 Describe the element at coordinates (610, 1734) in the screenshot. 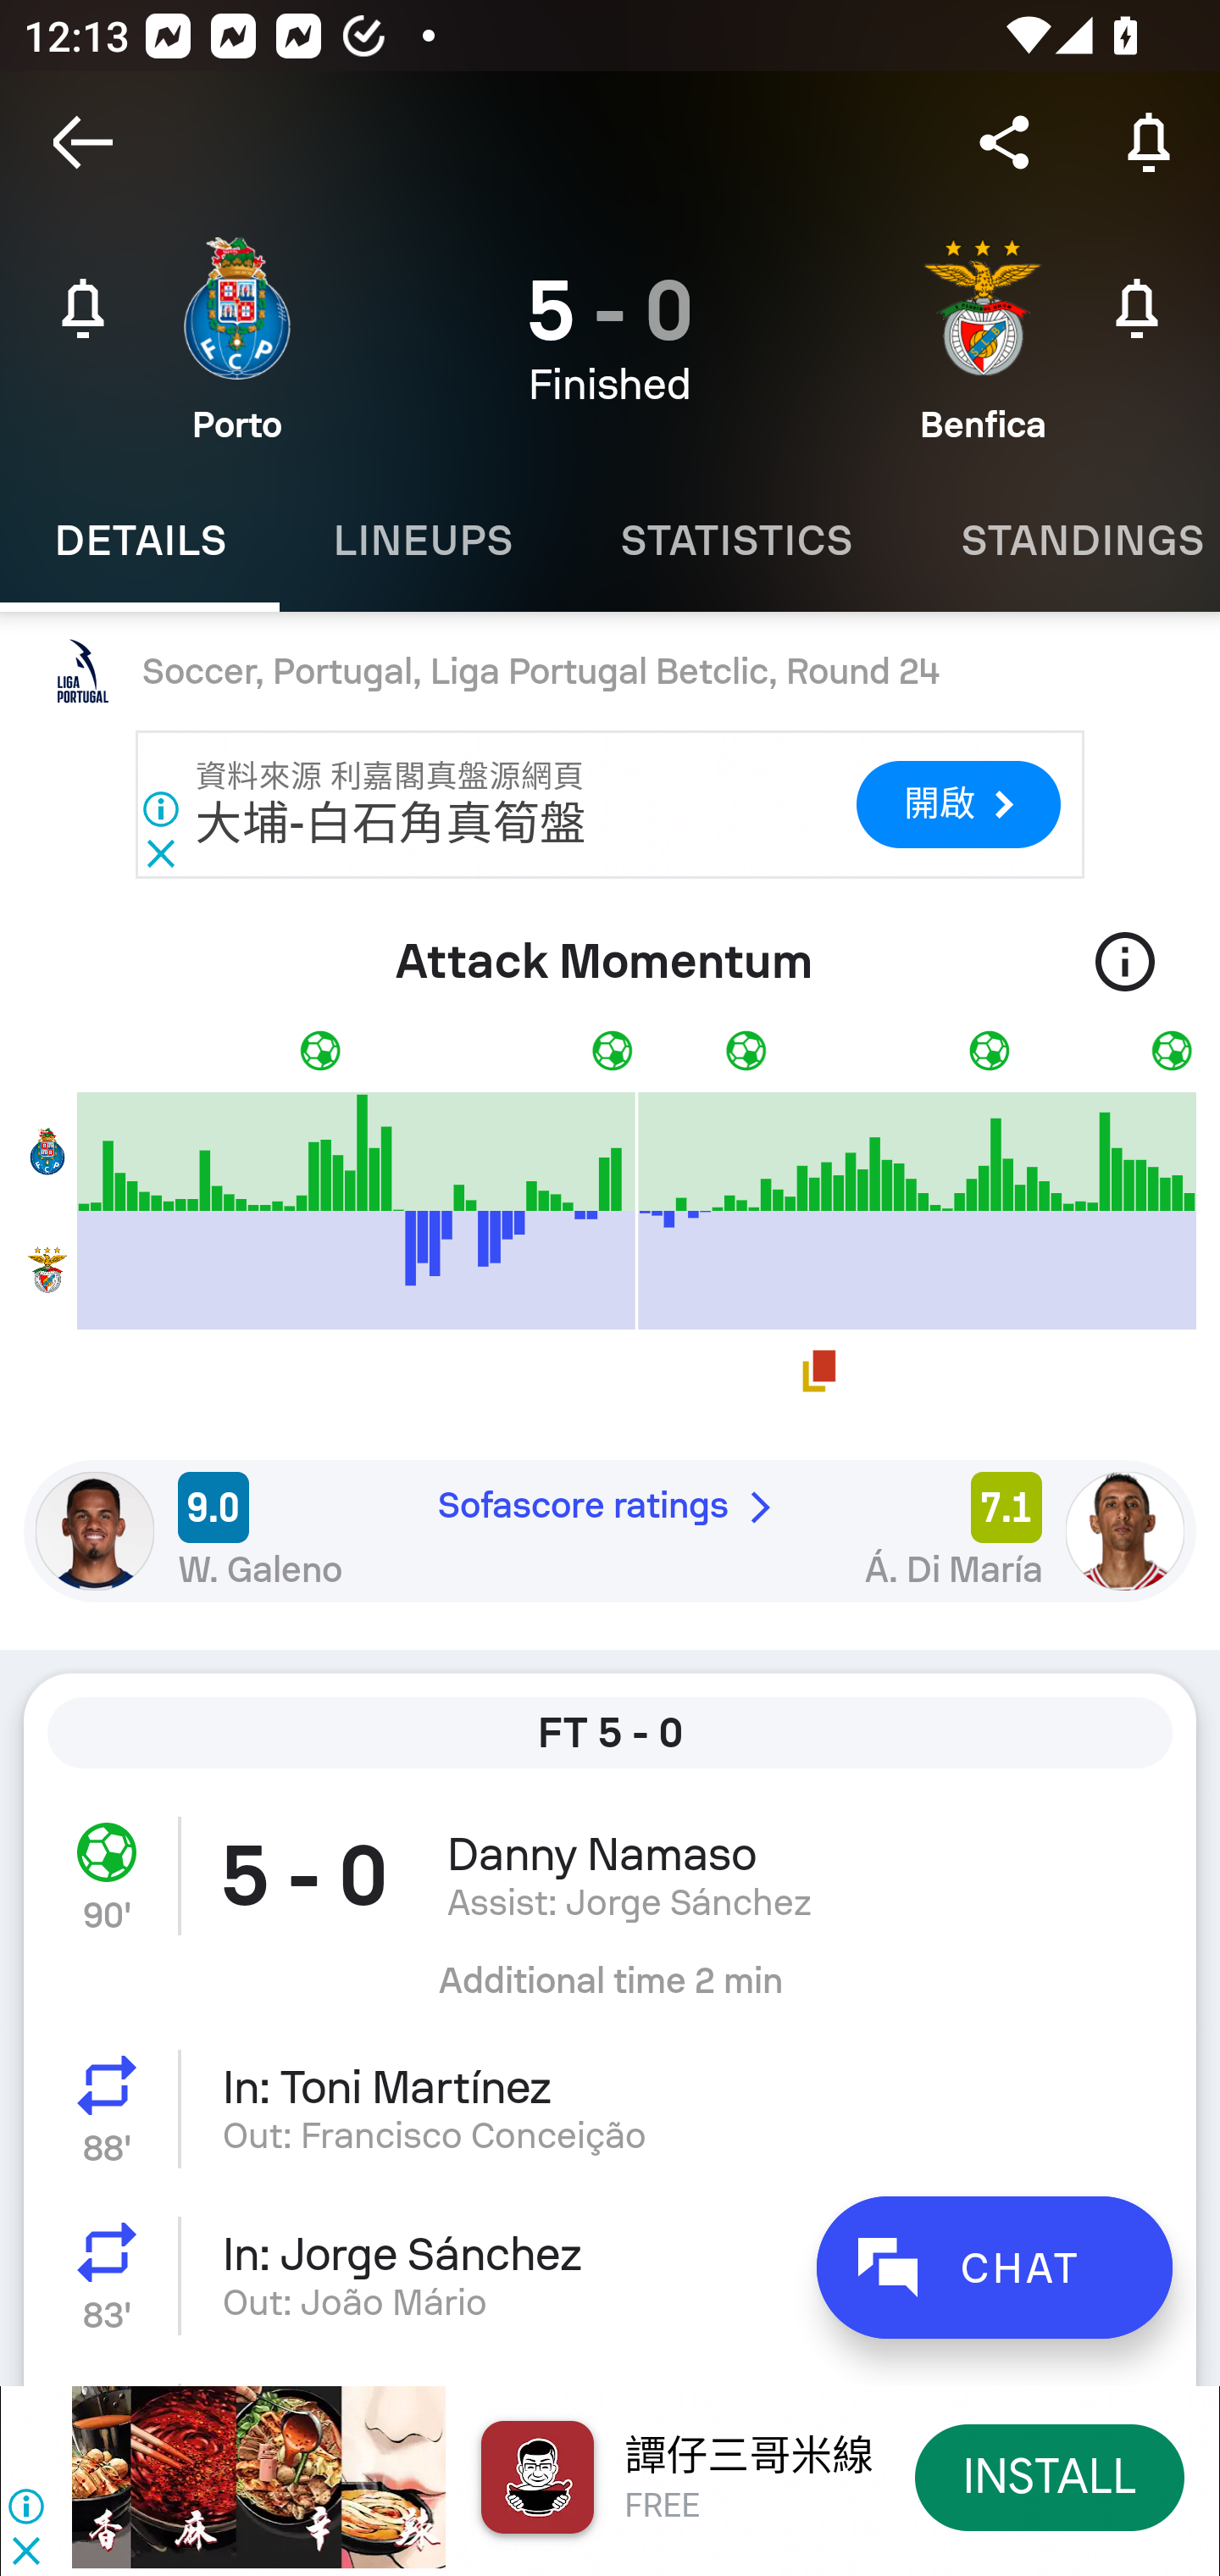

I see `FT 5 - 0` at that location.